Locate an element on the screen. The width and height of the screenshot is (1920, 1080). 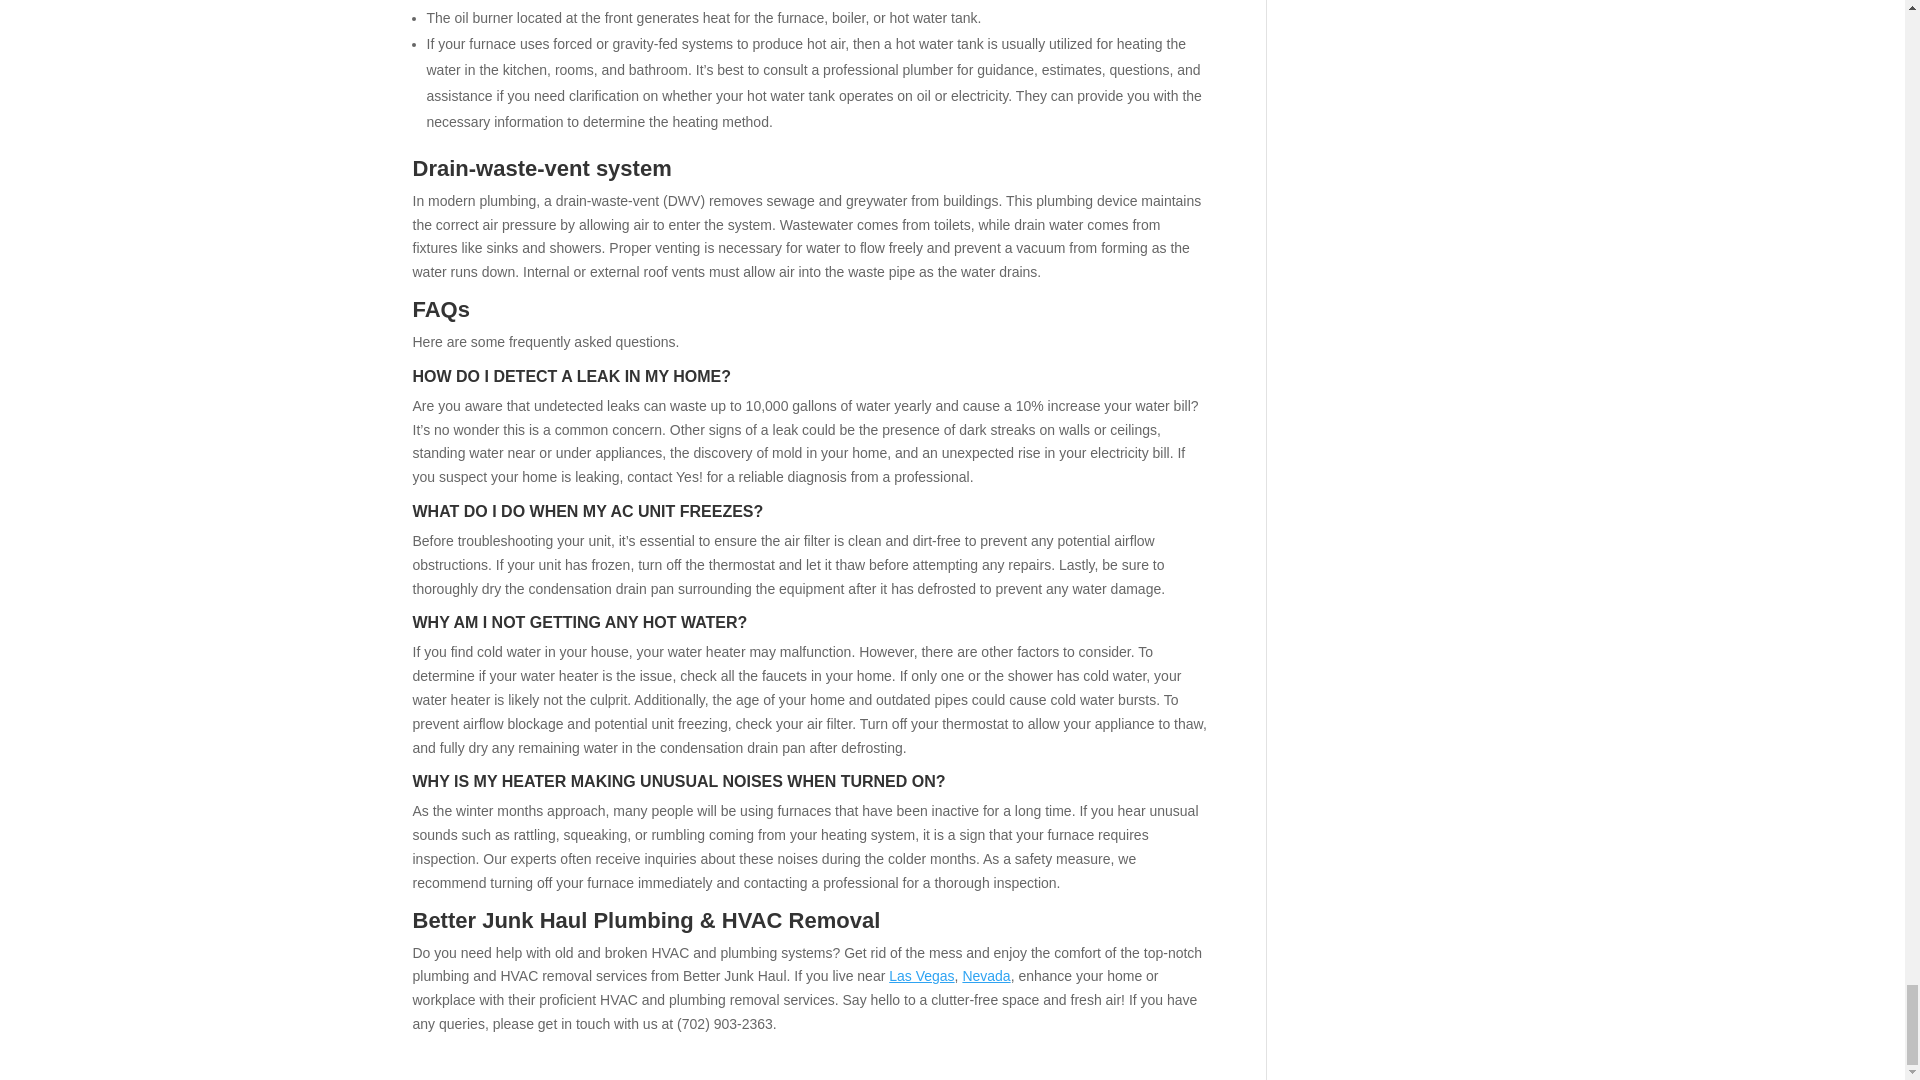
Nevada is located at coordinates (985, 975).